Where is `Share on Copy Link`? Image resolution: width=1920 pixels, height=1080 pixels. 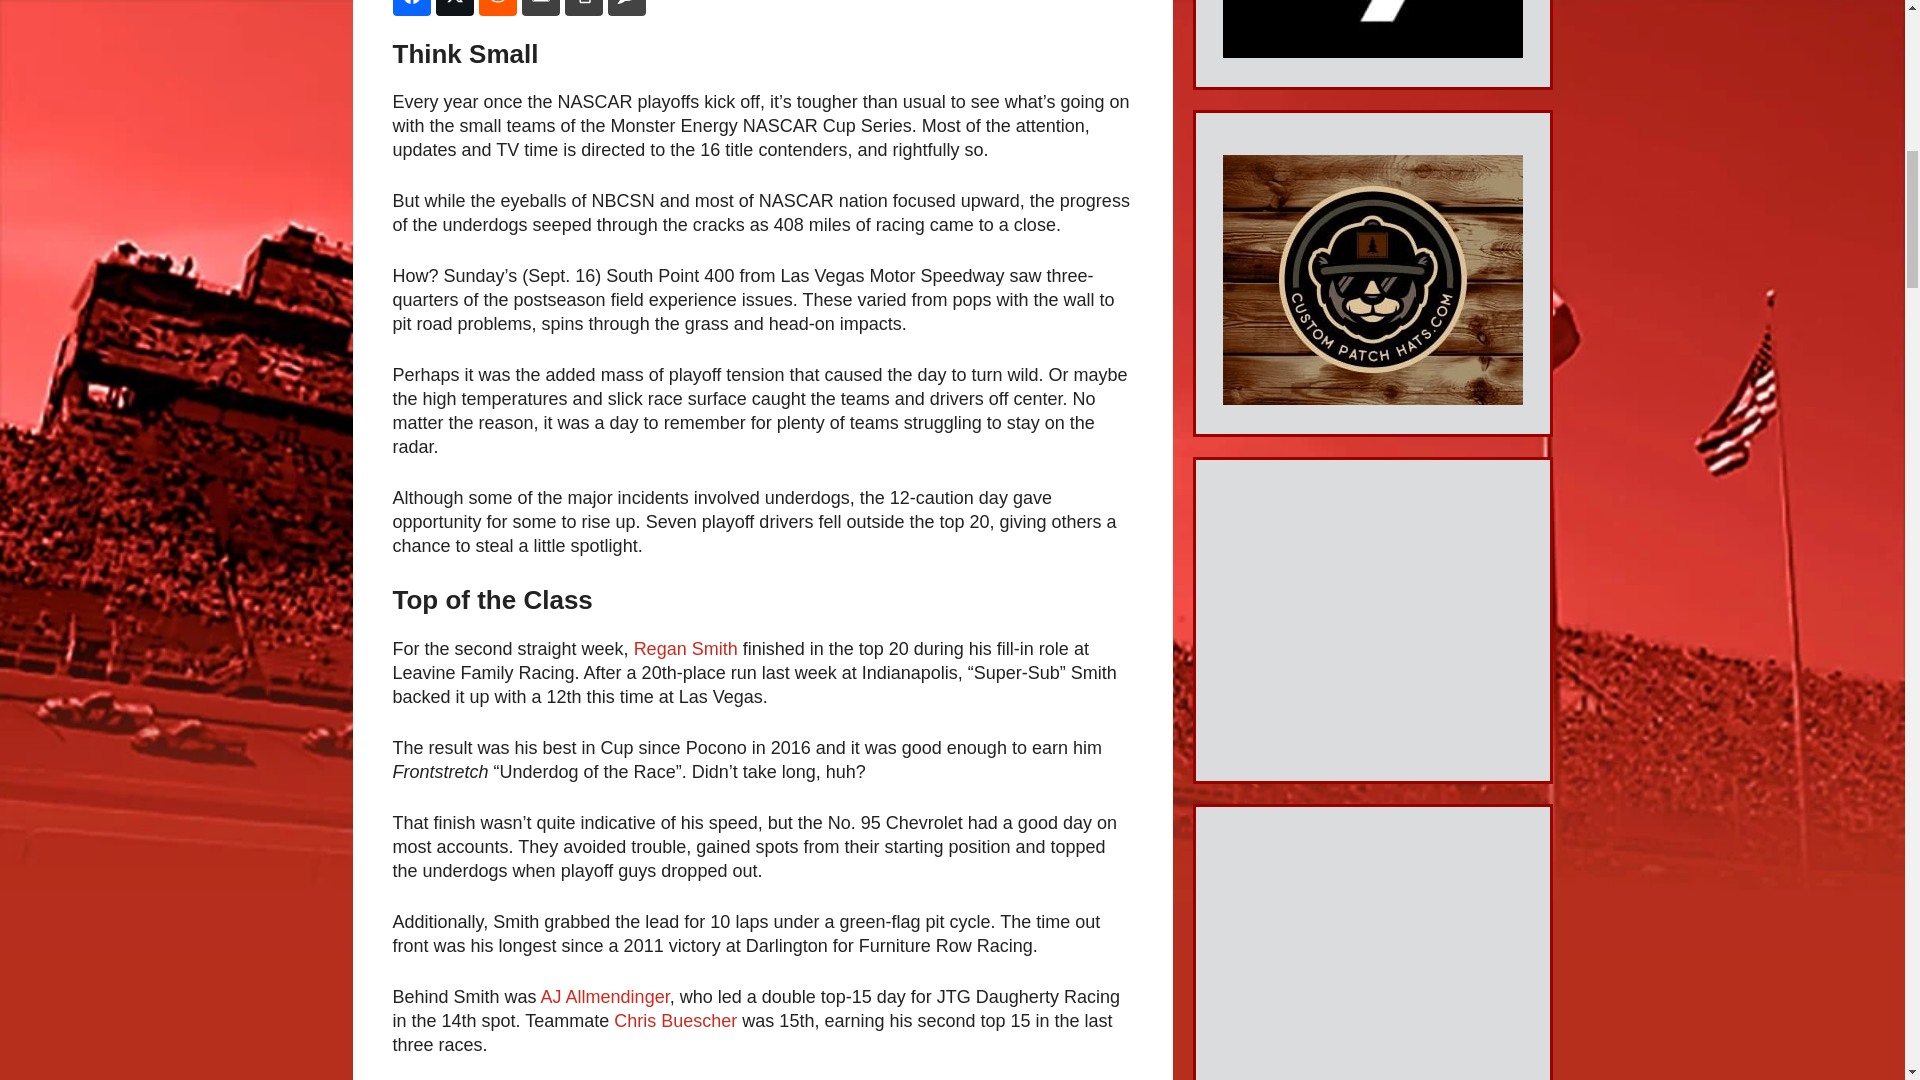 Share on Copy Link is located at coordinates (583, 8).